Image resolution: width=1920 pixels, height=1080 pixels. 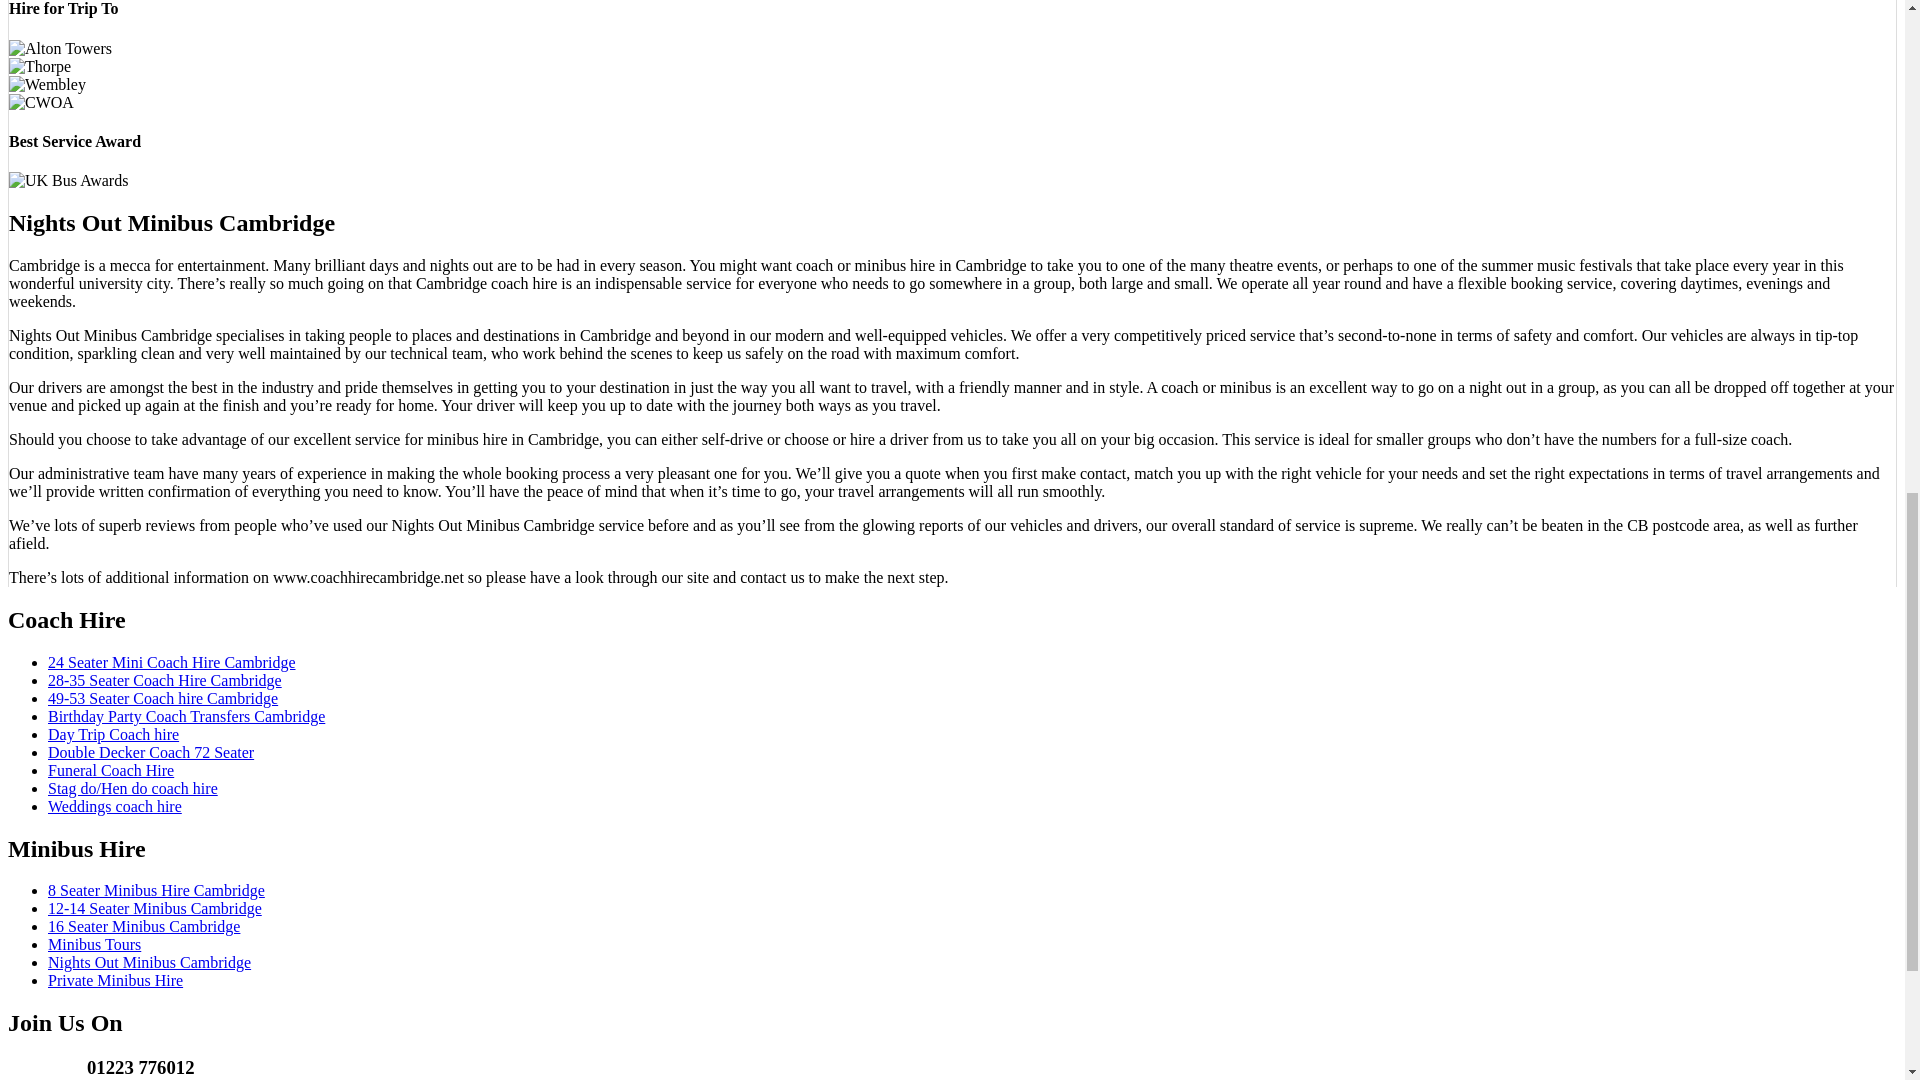 What do you see at coordinates (163, 698) in the screenshot?
I see `49-53 Seater Coach hire Cambridge` at bounding box center [163, 698].